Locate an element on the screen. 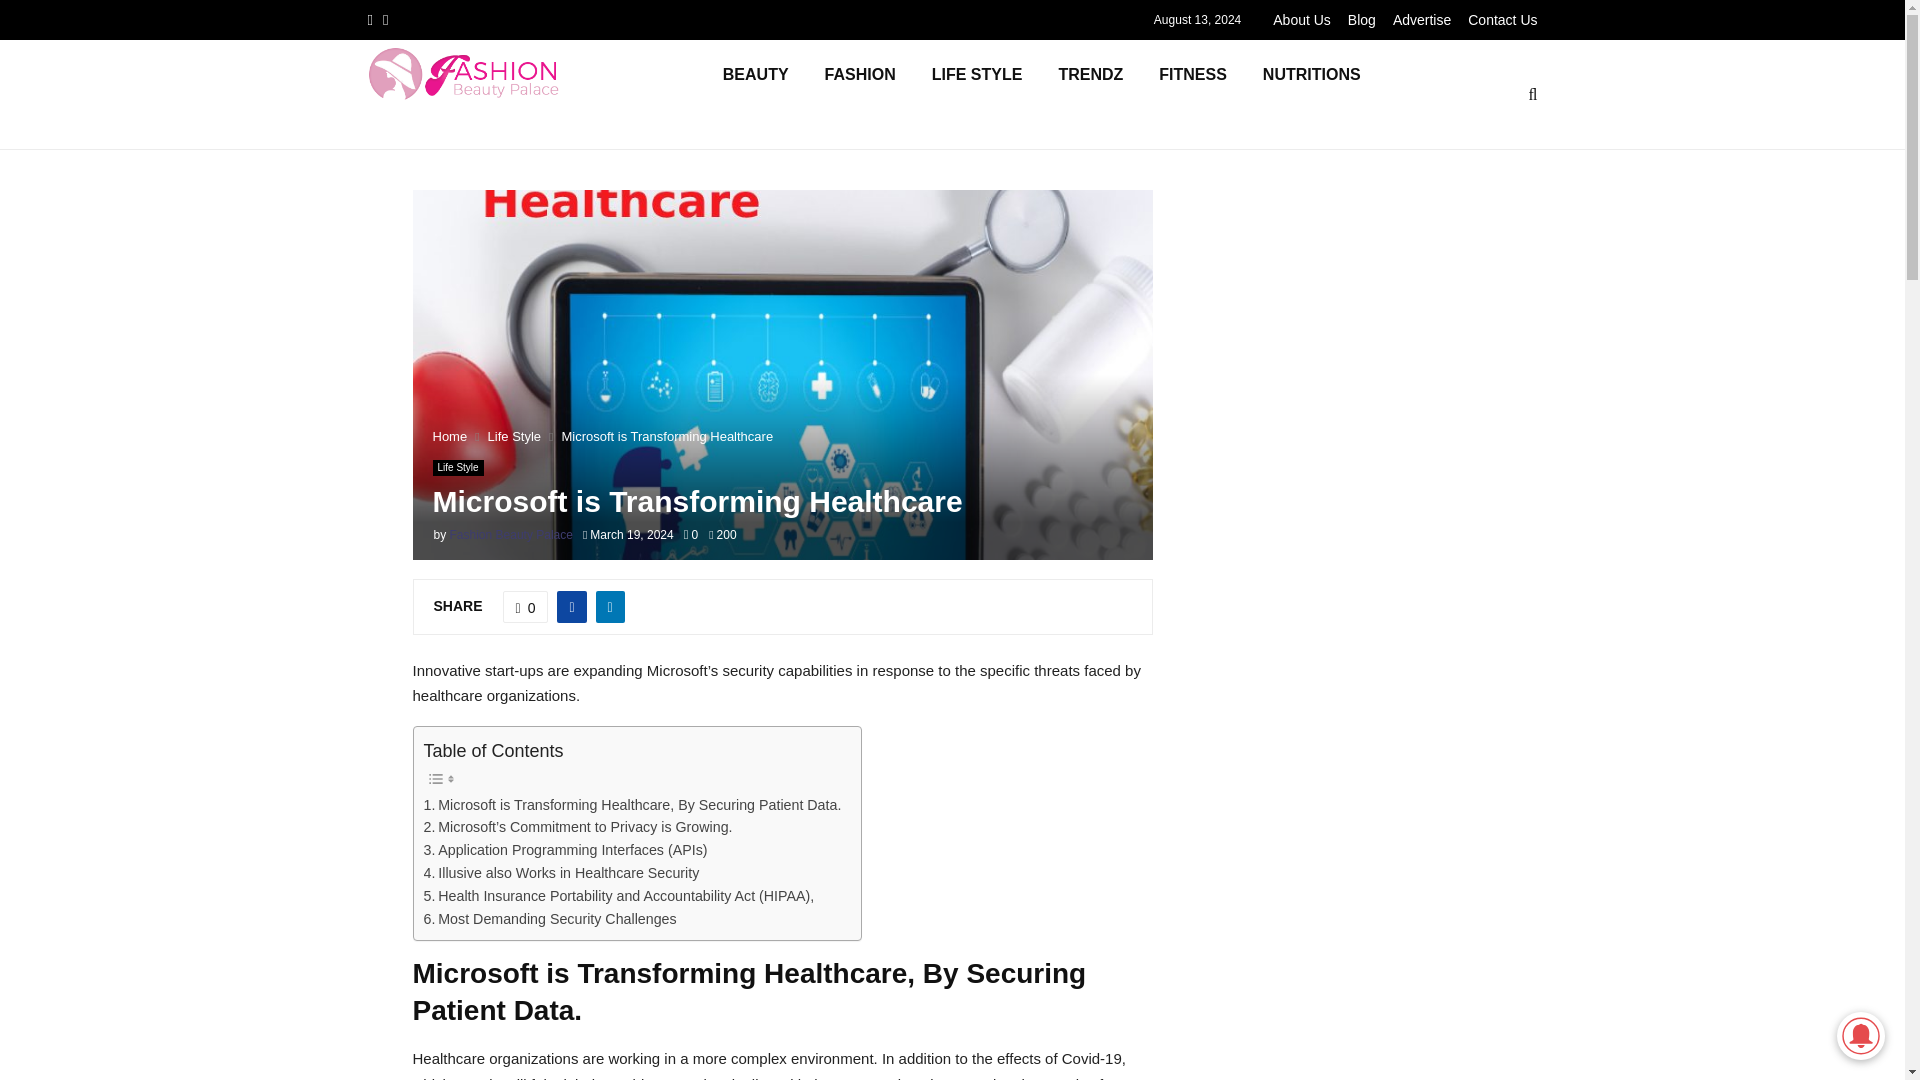 Image resolution: width=1920 pixels, height=1080 pixels. Fashion Beauty Palace is located at coordinates (510, 535).